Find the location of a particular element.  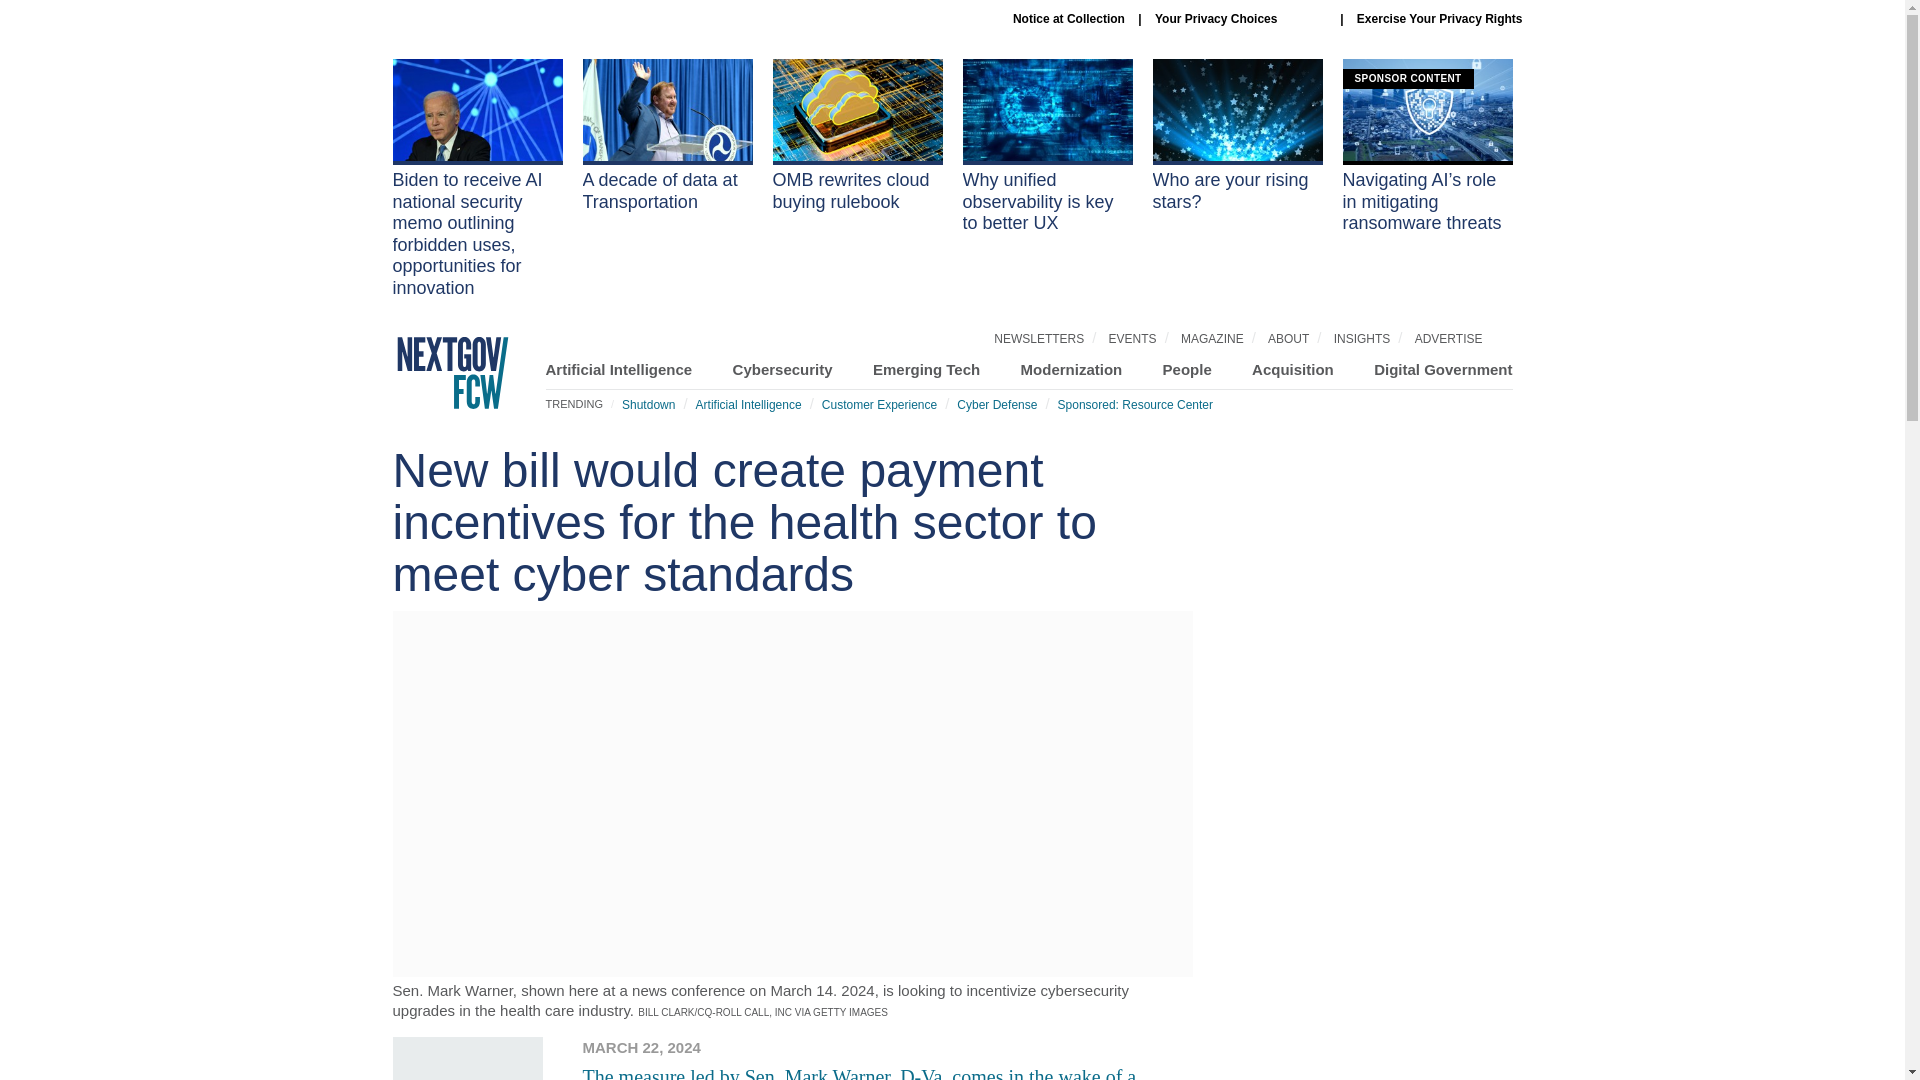

Acquisition is located at coordinates (1292, 369).